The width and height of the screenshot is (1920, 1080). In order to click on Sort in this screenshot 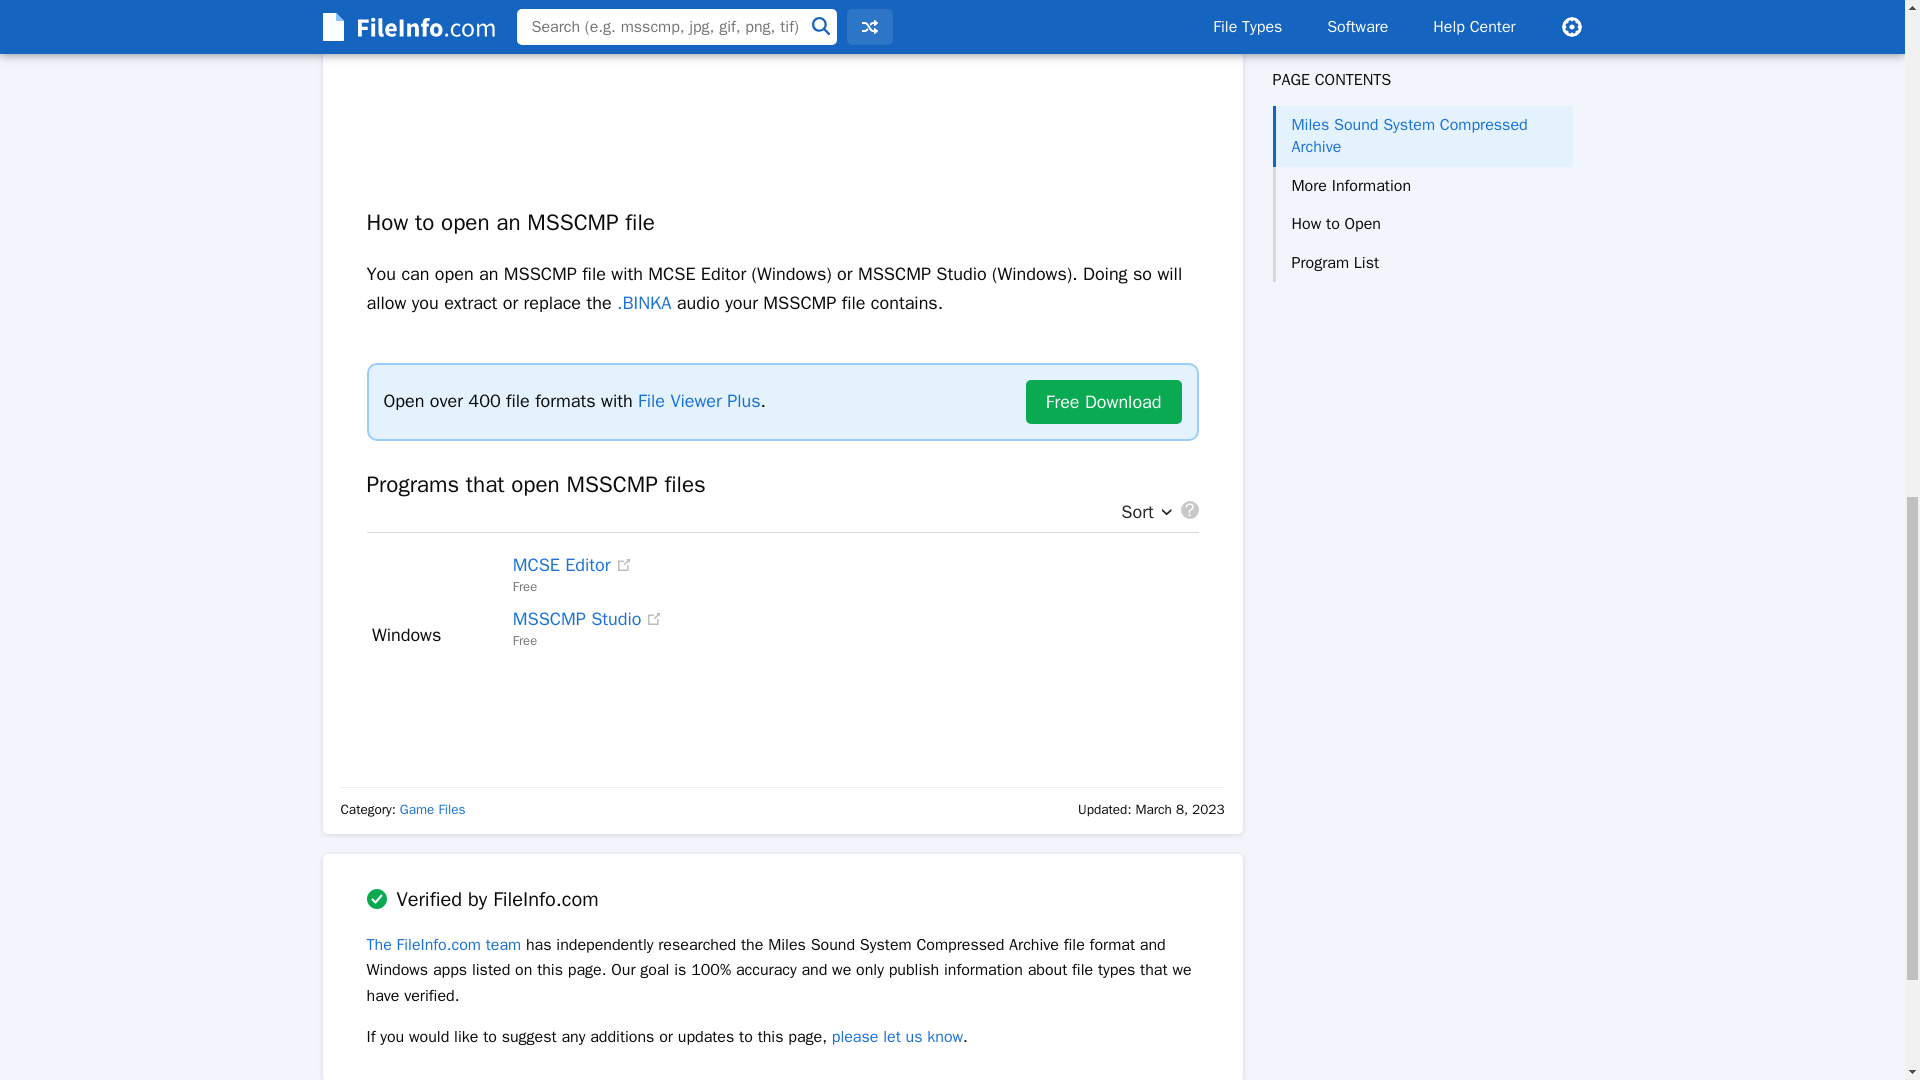, I will do `click(1141, 512)`.